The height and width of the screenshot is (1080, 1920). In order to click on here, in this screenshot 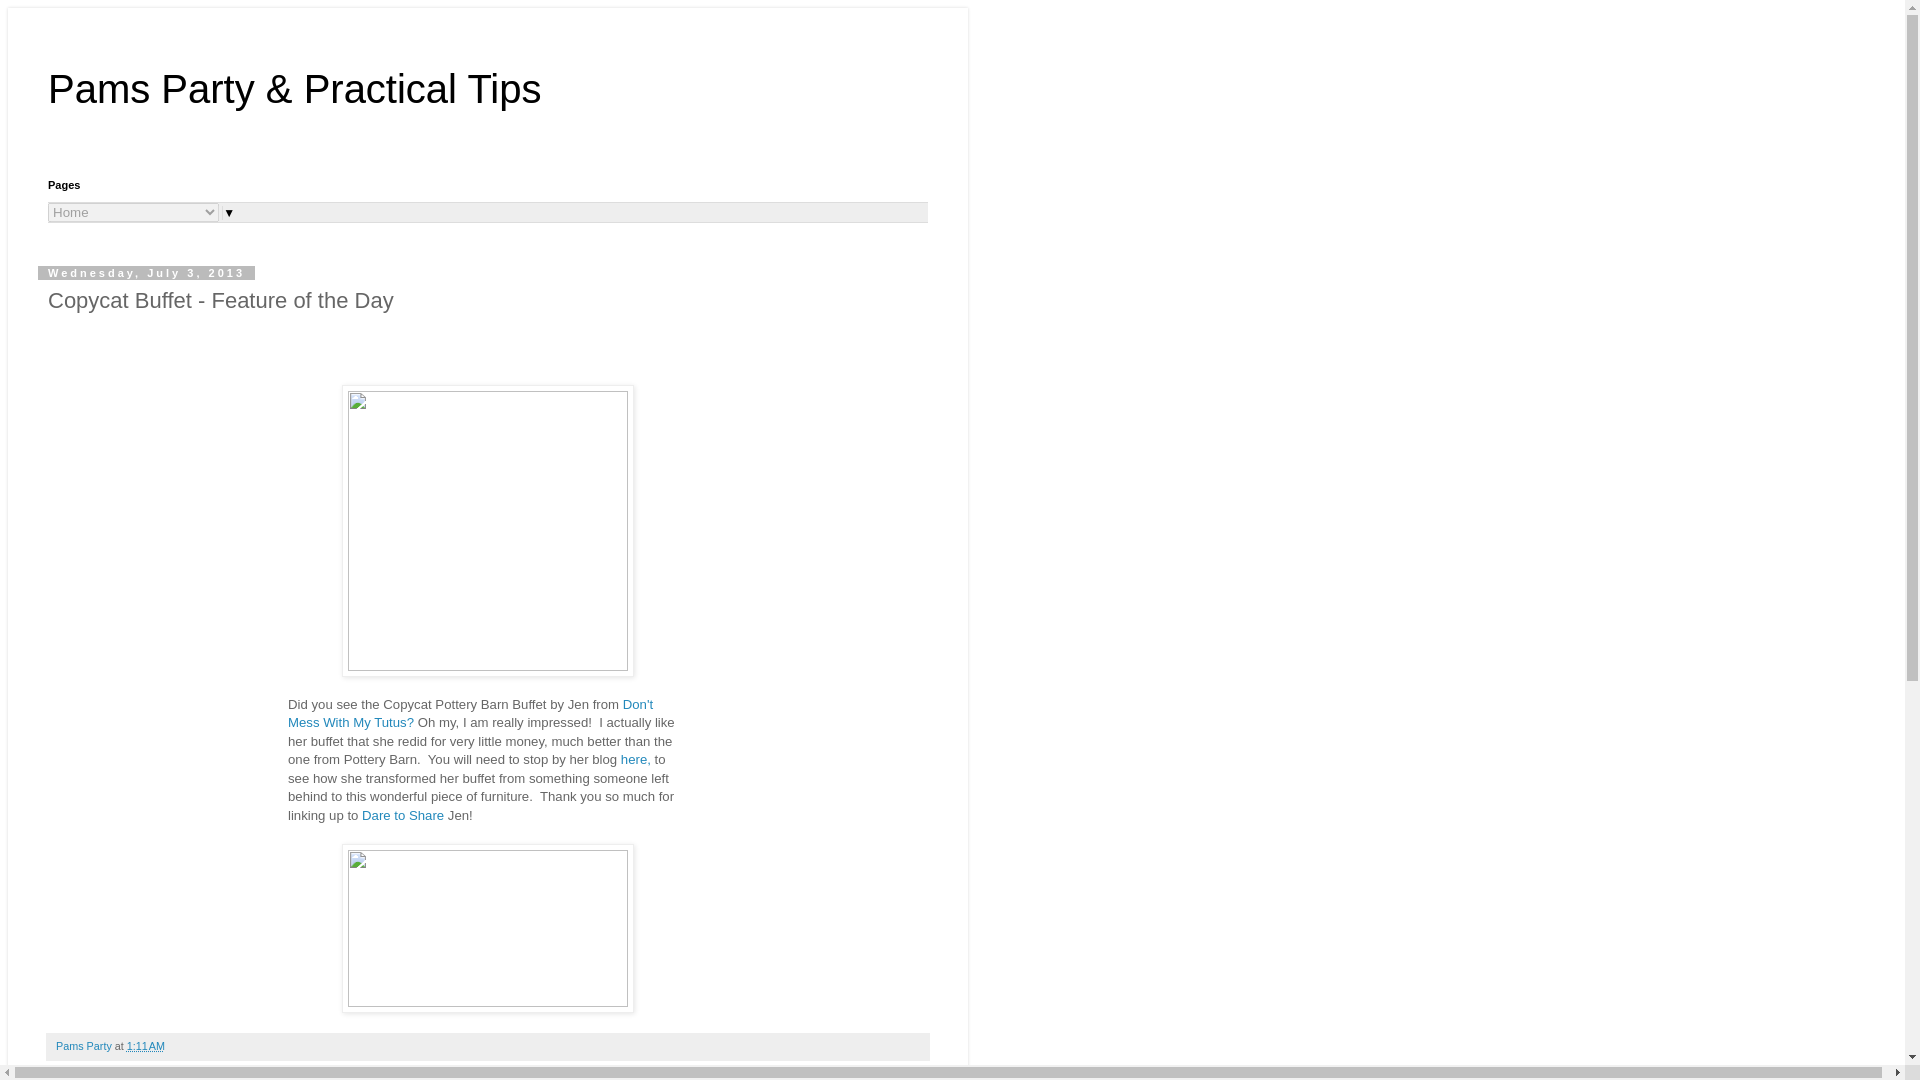, I will do `click(635, 758)`.